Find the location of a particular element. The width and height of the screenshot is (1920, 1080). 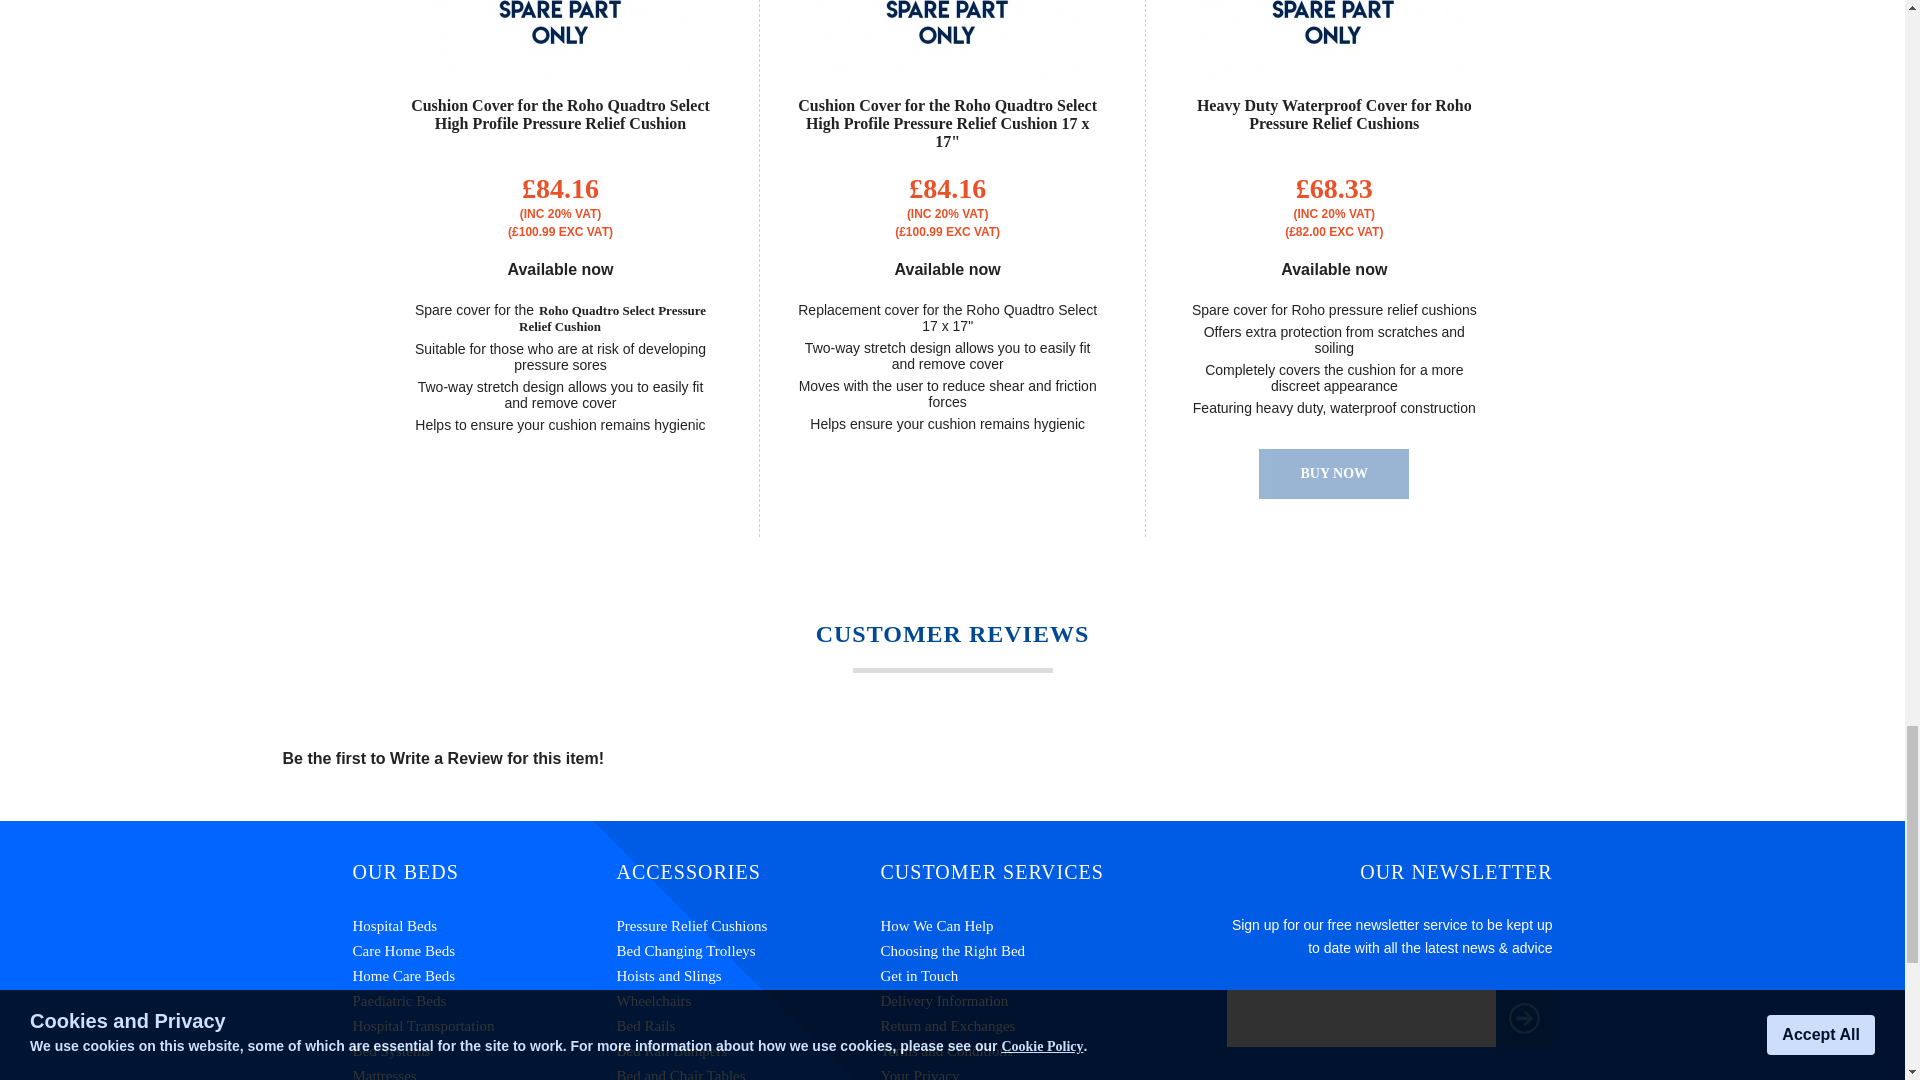

Bed Rail Bumpers is located at coordinates (748, 1050).